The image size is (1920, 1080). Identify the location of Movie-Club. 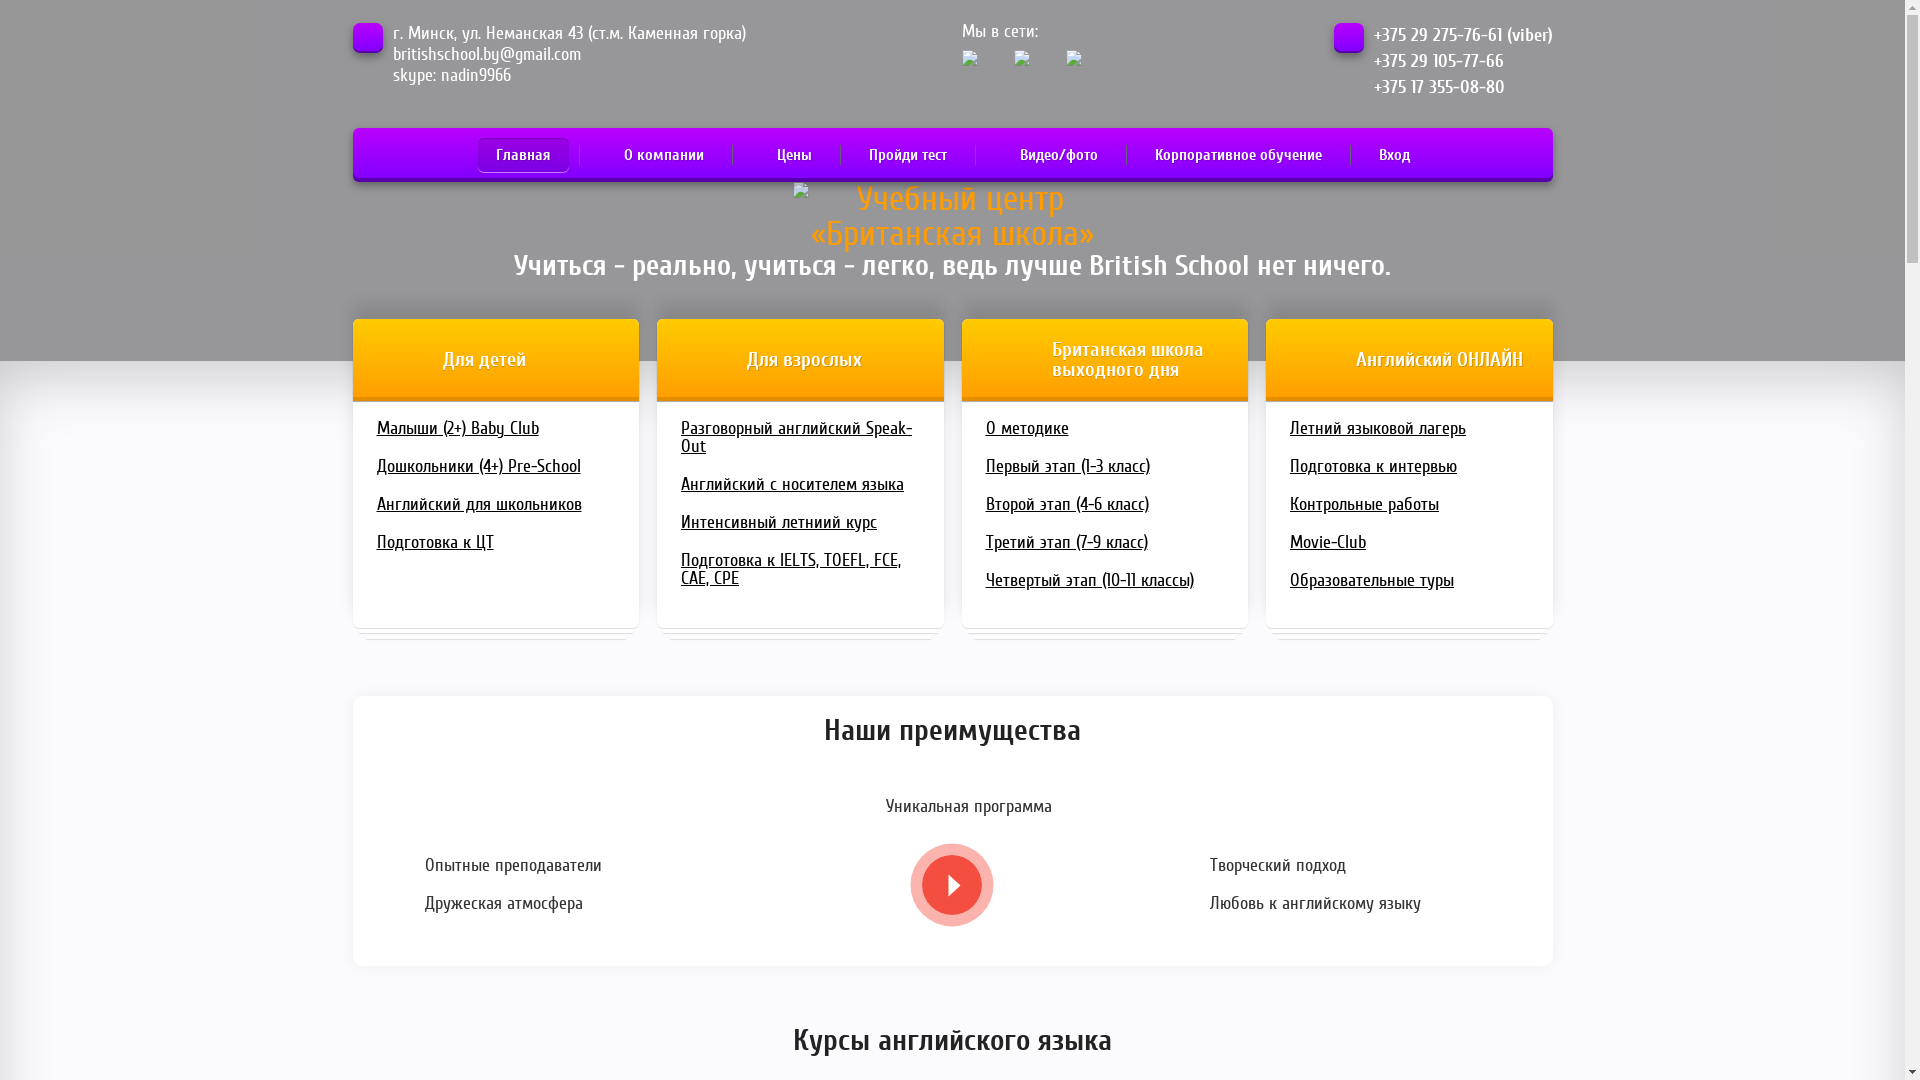
(1410, 543).